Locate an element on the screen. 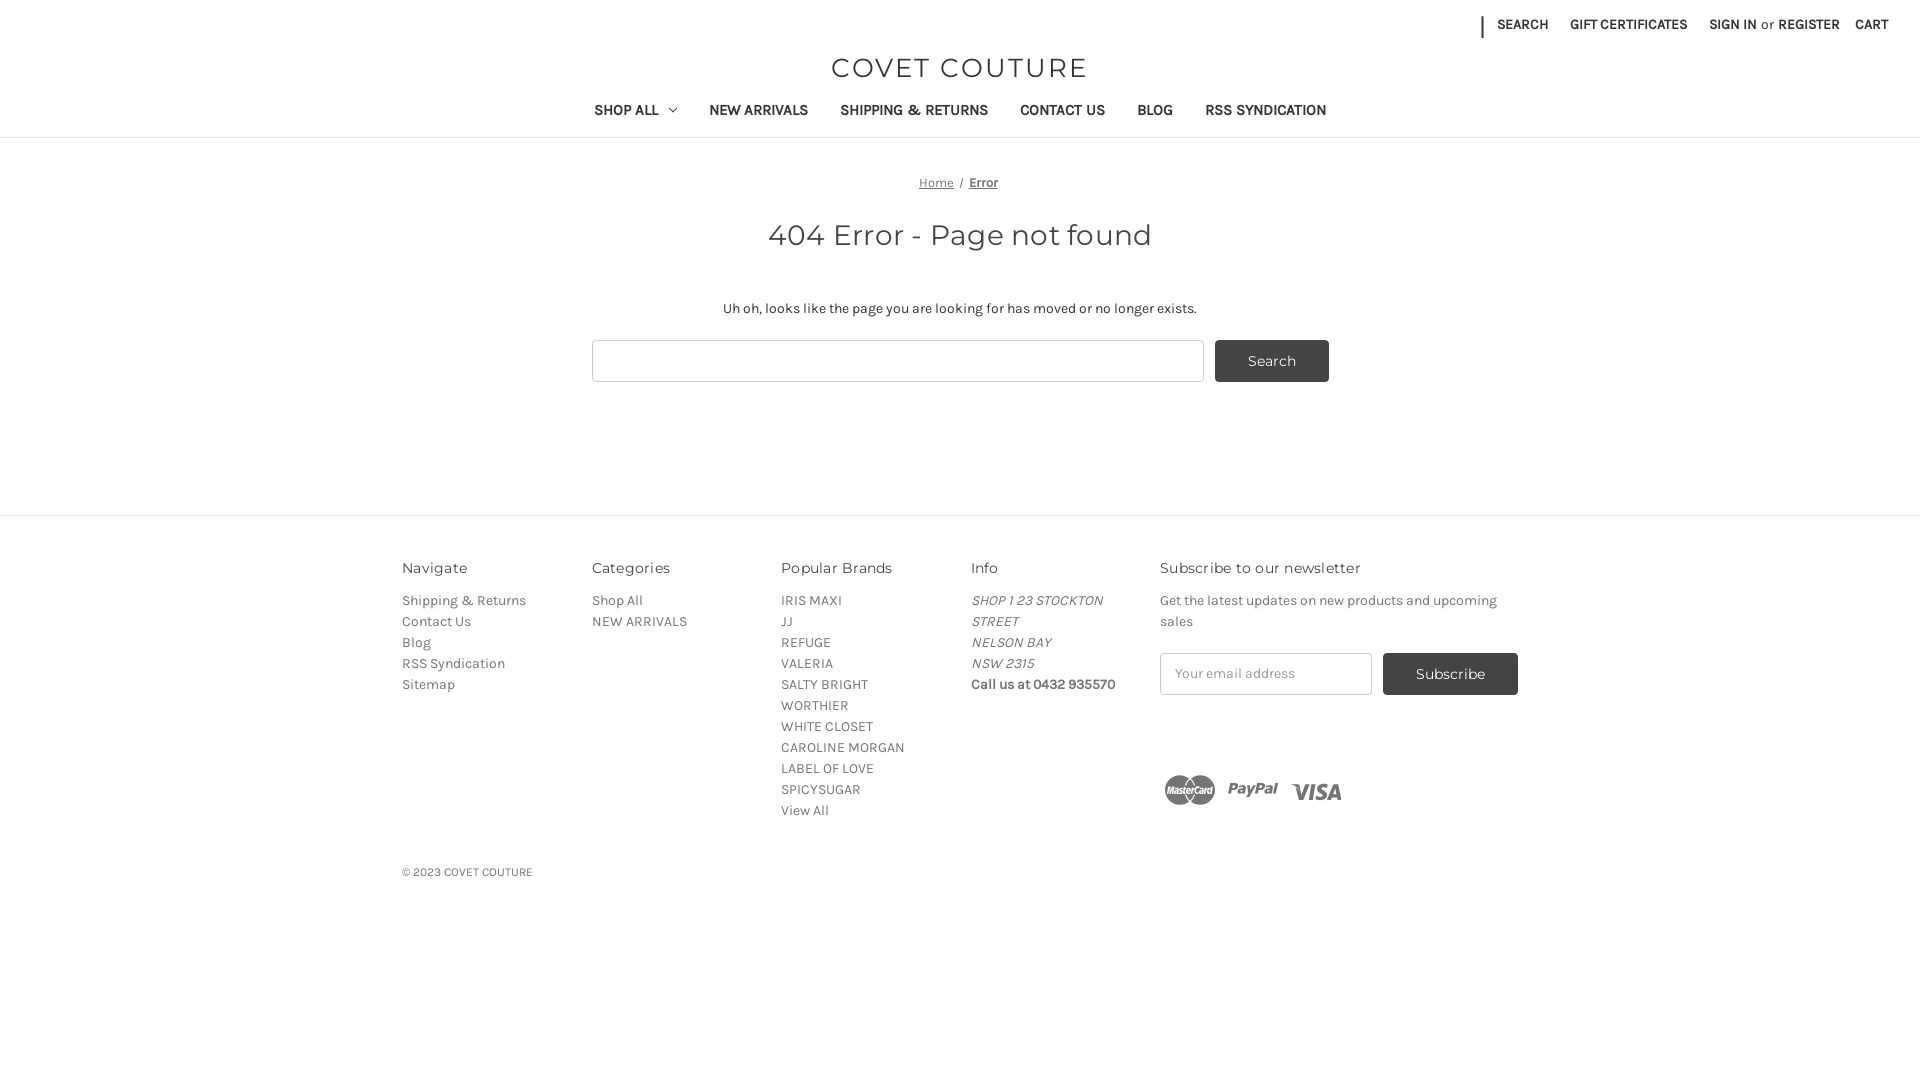  WORTHIER is located at coordinates (815, 706).